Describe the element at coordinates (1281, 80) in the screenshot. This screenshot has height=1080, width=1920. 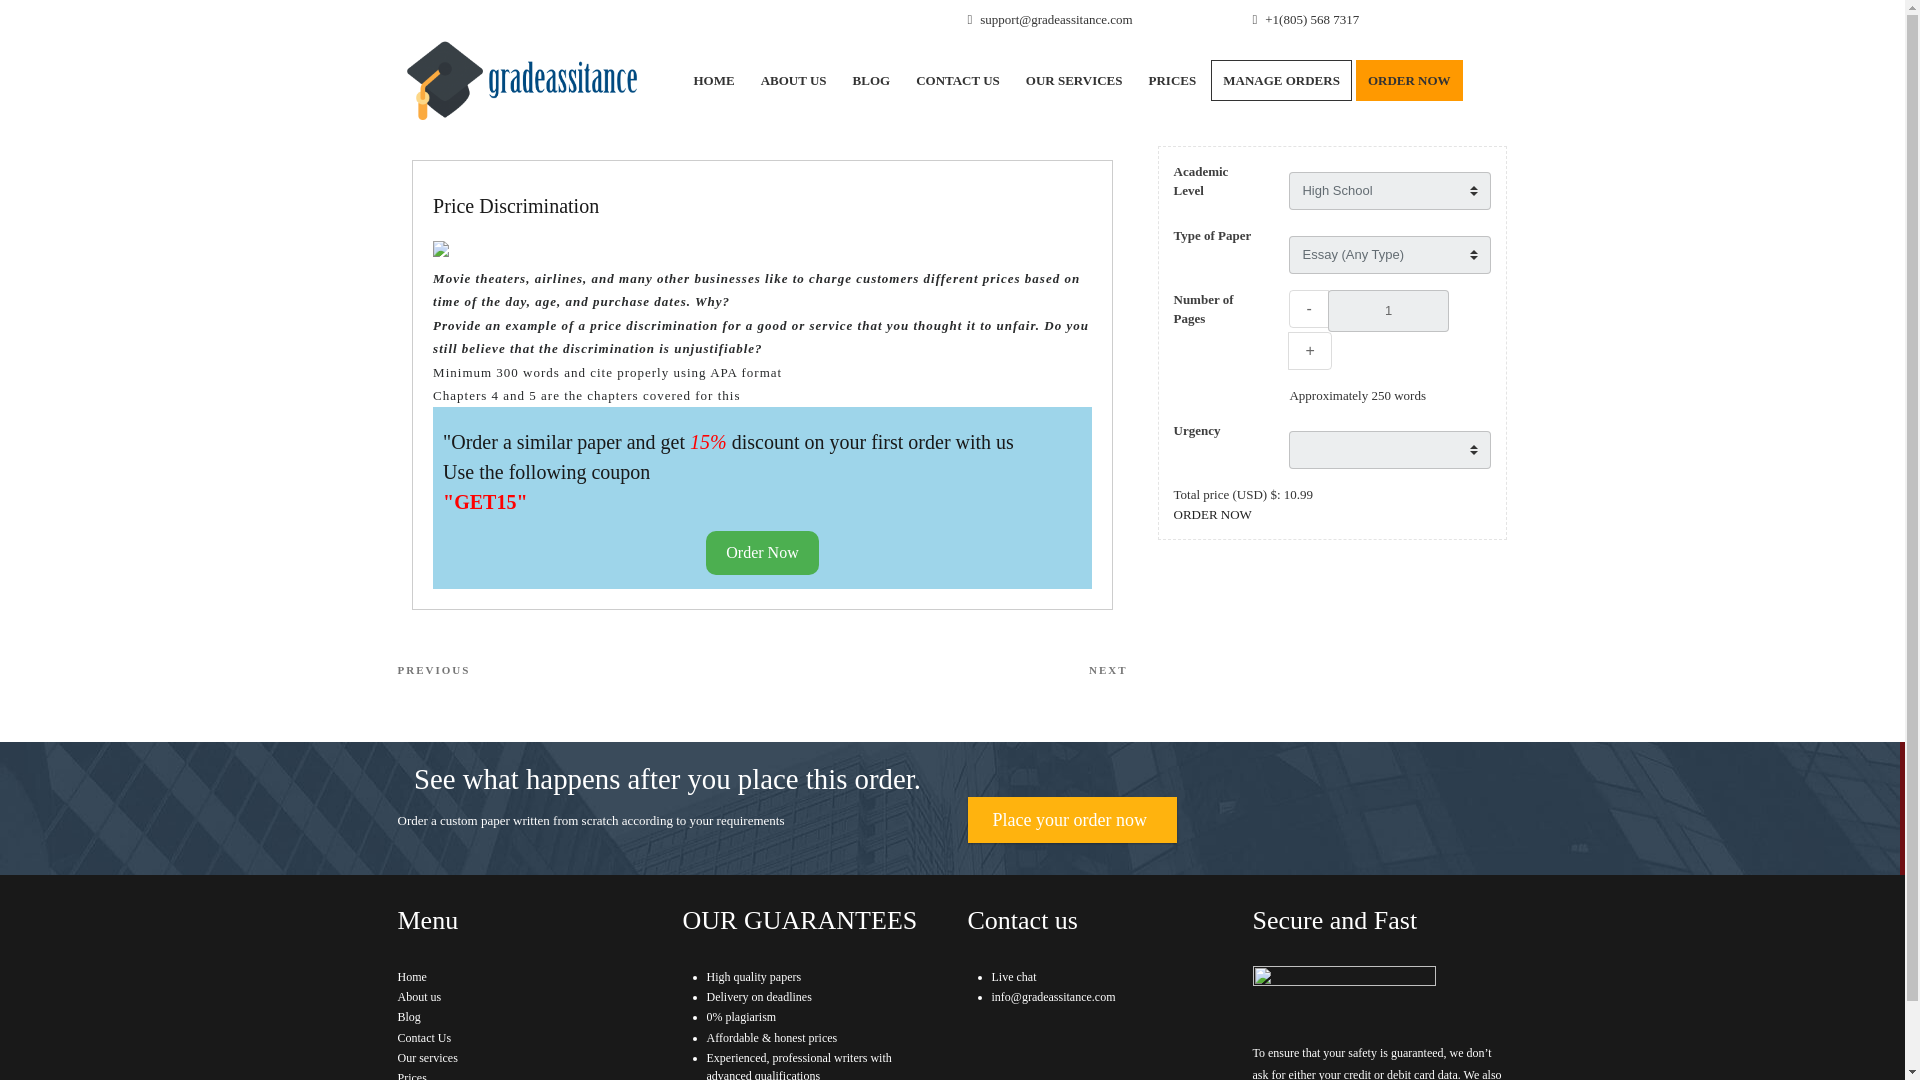
I see `Our services` at that location.